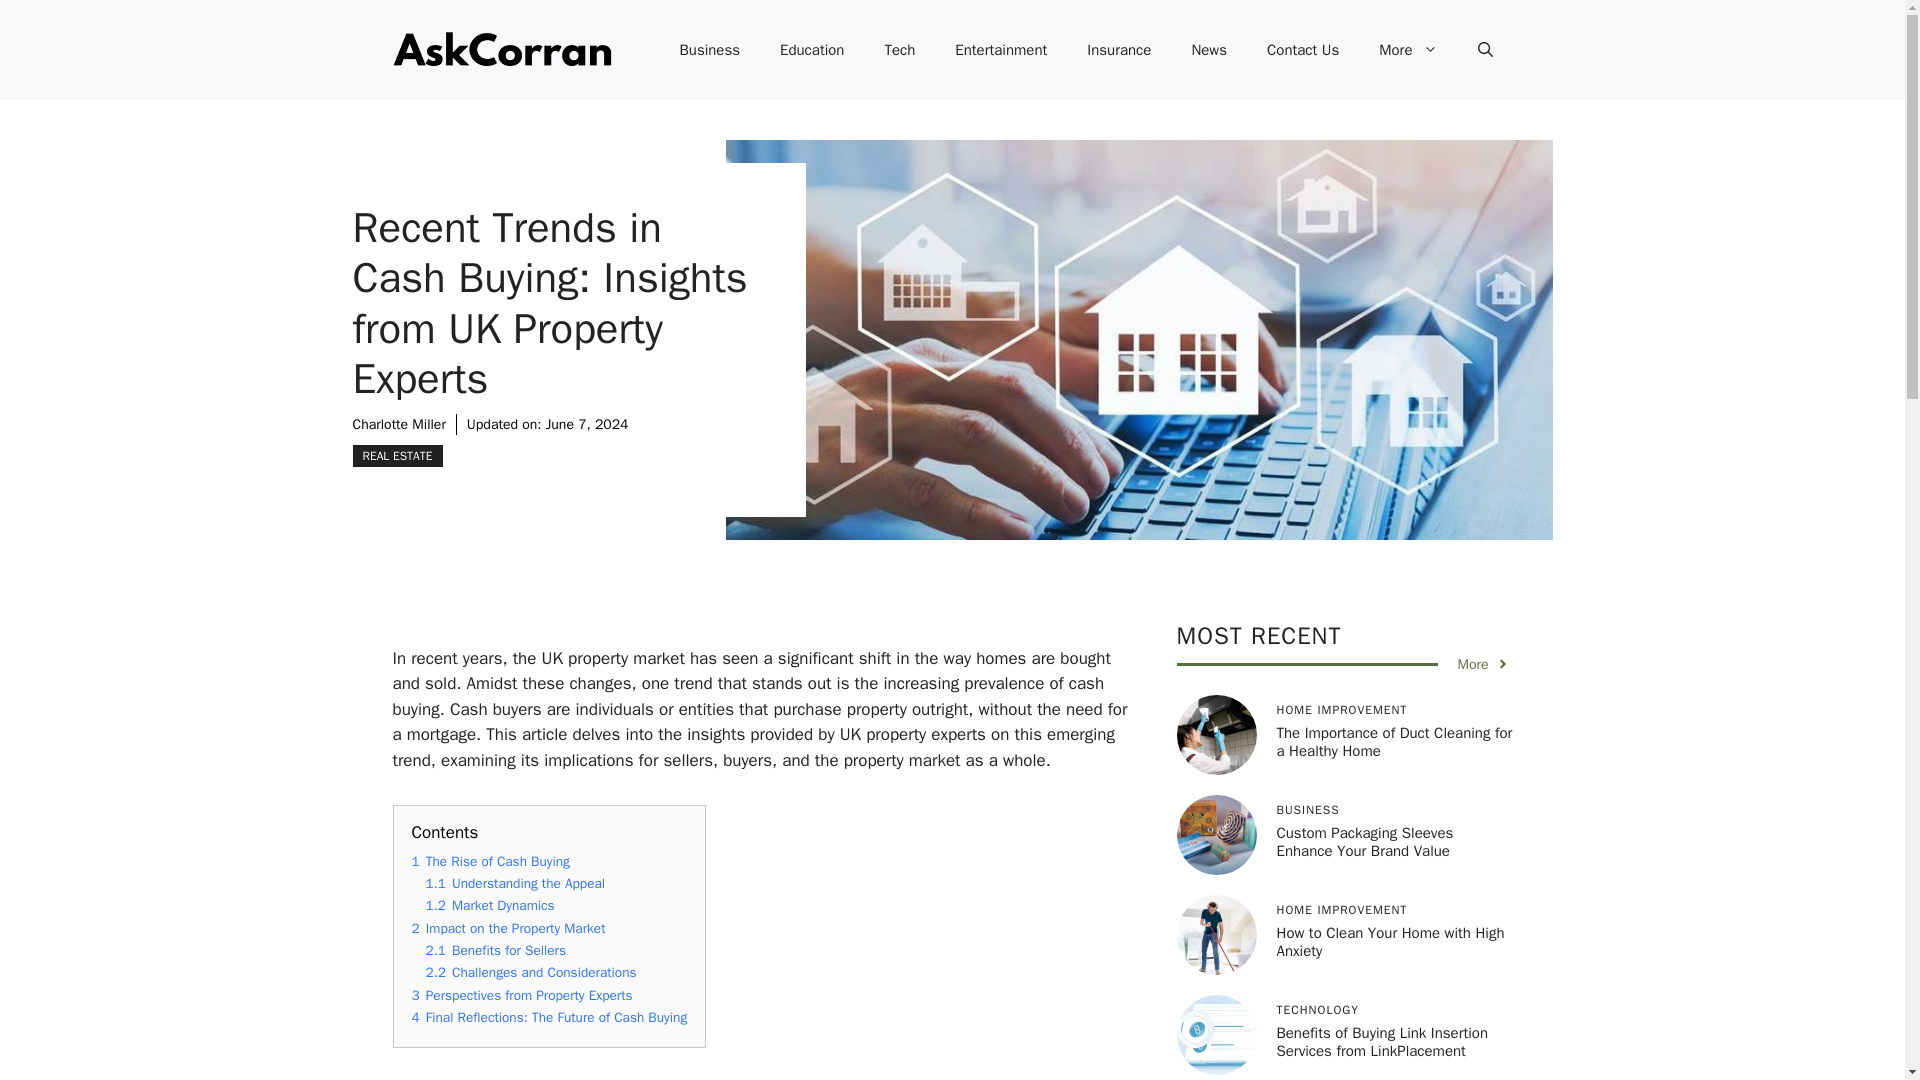 The image size is (1920, 1080). I want to click on 1 The Rise of Cash Buying, so click(491, 860).